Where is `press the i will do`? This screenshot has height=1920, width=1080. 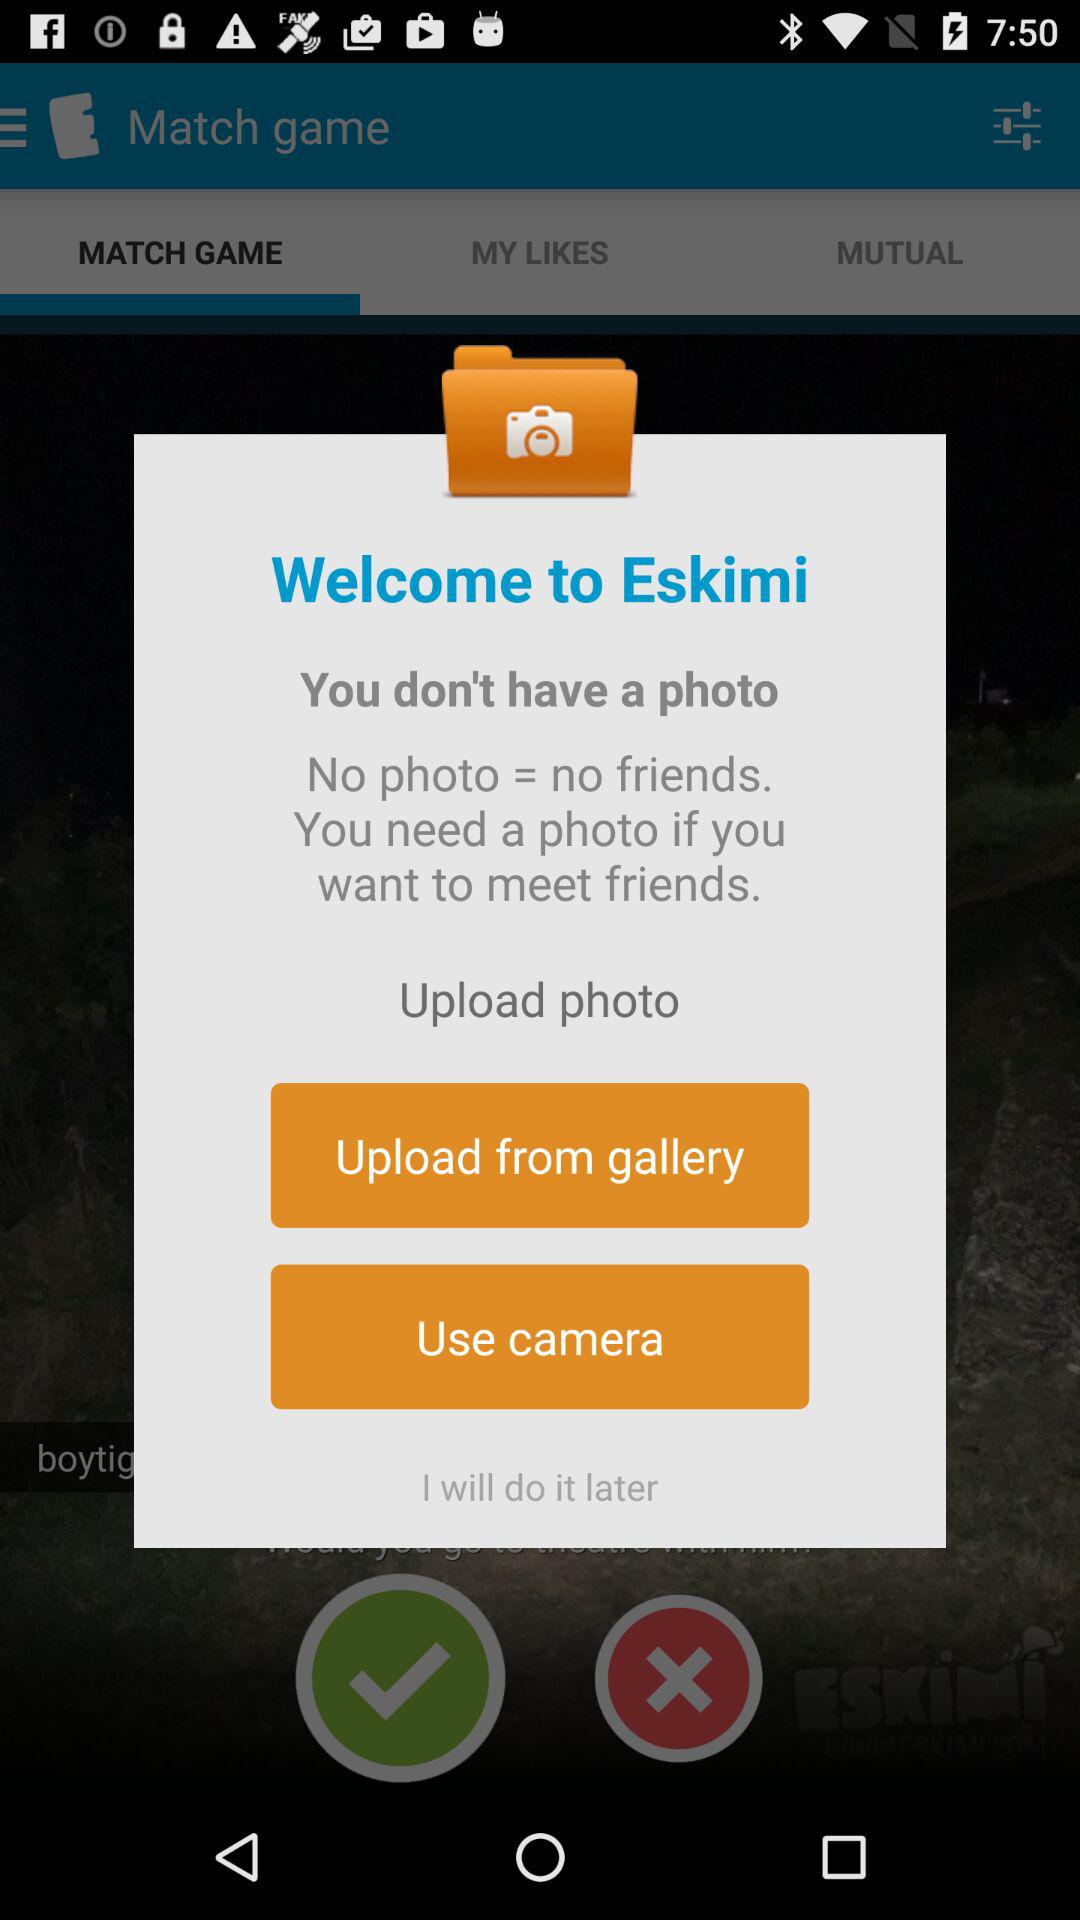
press the i will do is located at coordinates (540, 1478).